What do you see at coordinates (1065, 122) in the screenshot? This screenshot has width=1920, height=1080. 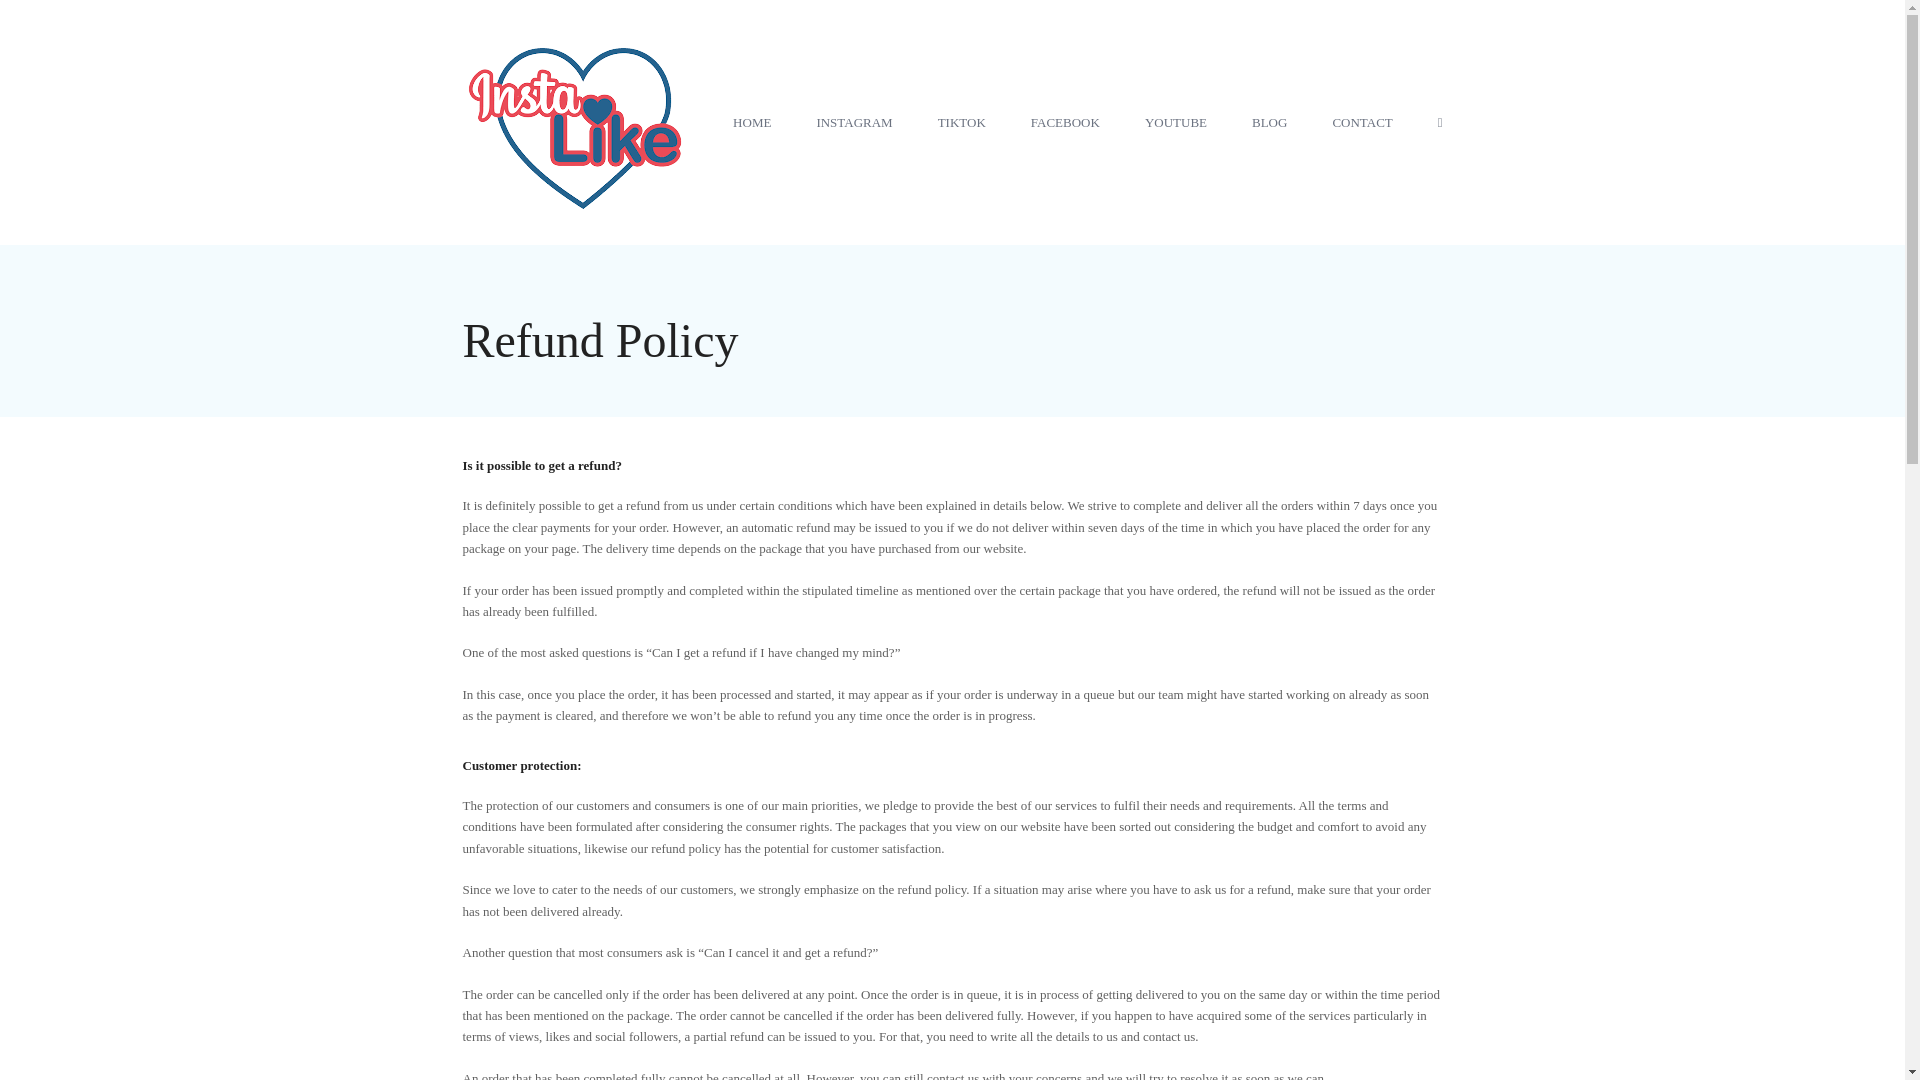 I see `FACEBOOK` at bounding box center [1065, 122].